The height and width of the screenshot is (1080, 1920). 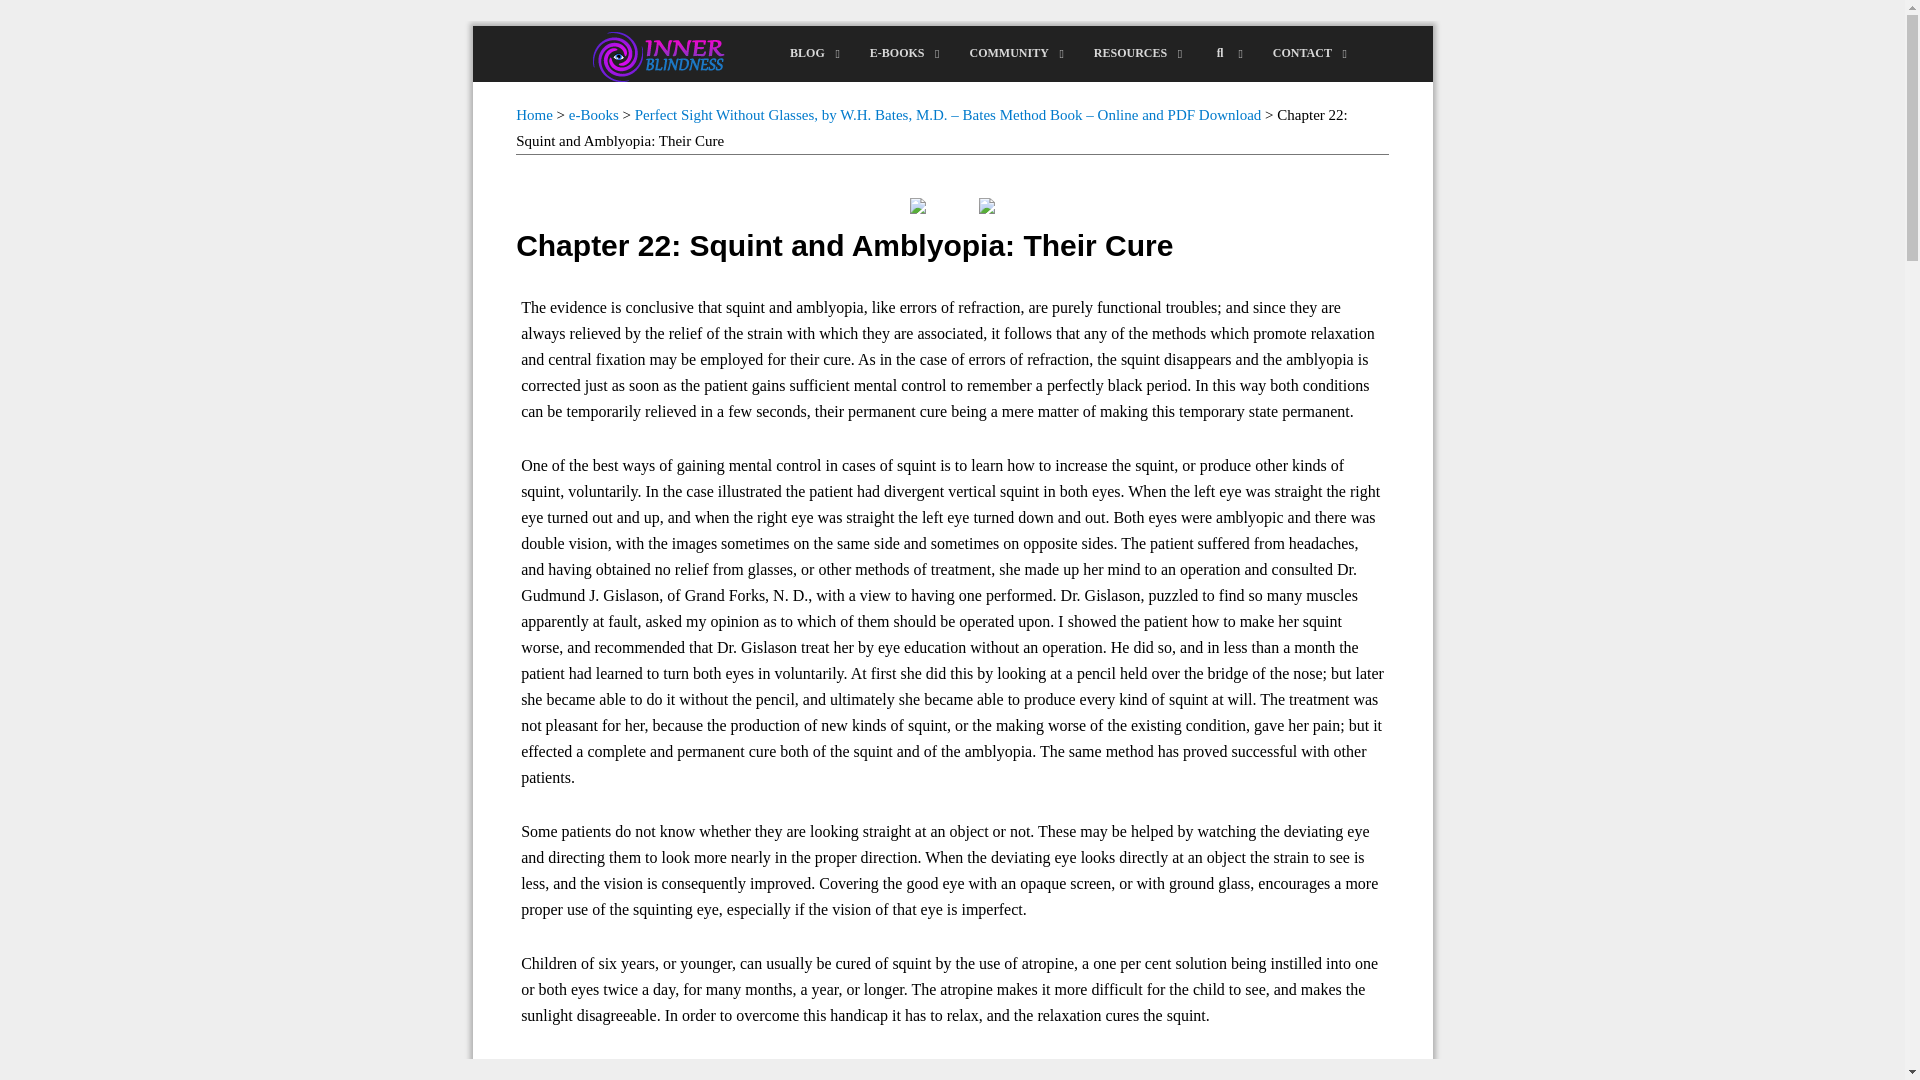 What do you see at coordinates (952, 54) in the screenshot?
I see `e-Books` at bounding box center [952, 54].